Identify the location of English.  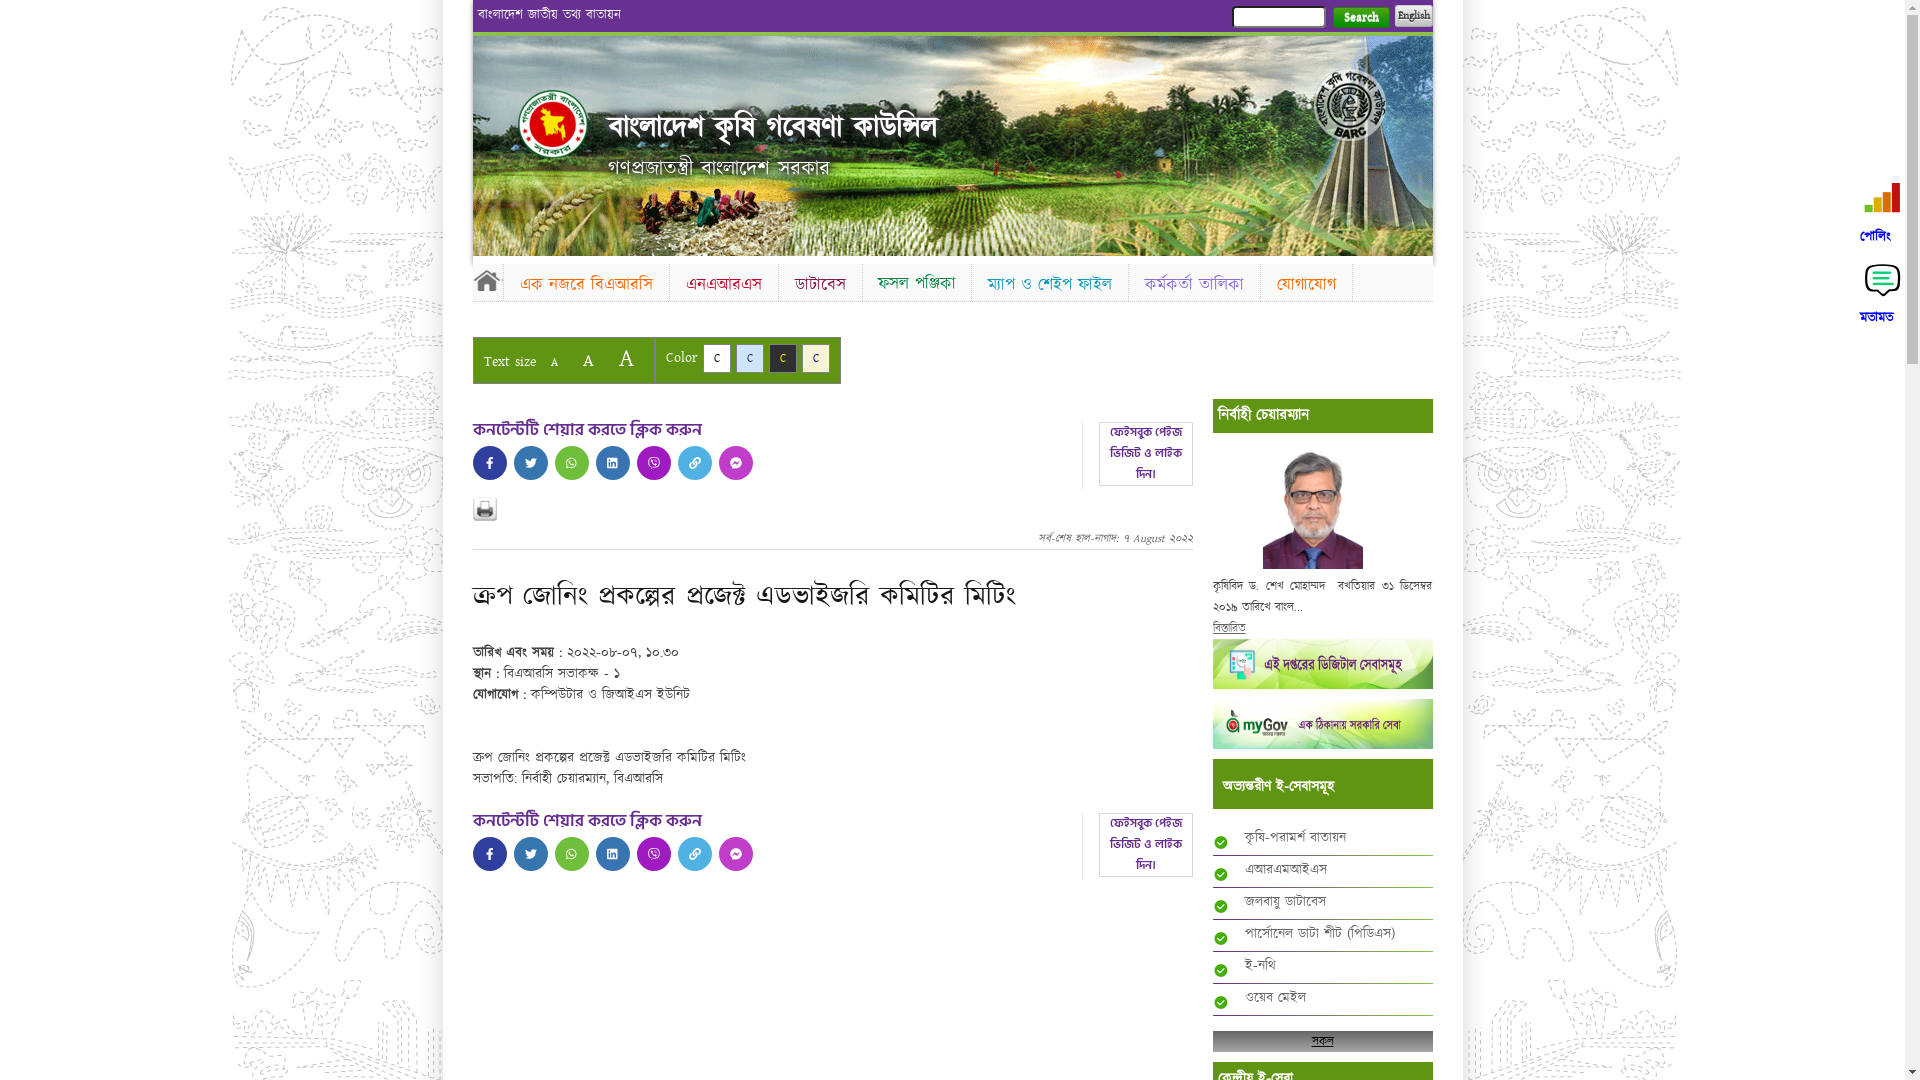
(1413, 16).